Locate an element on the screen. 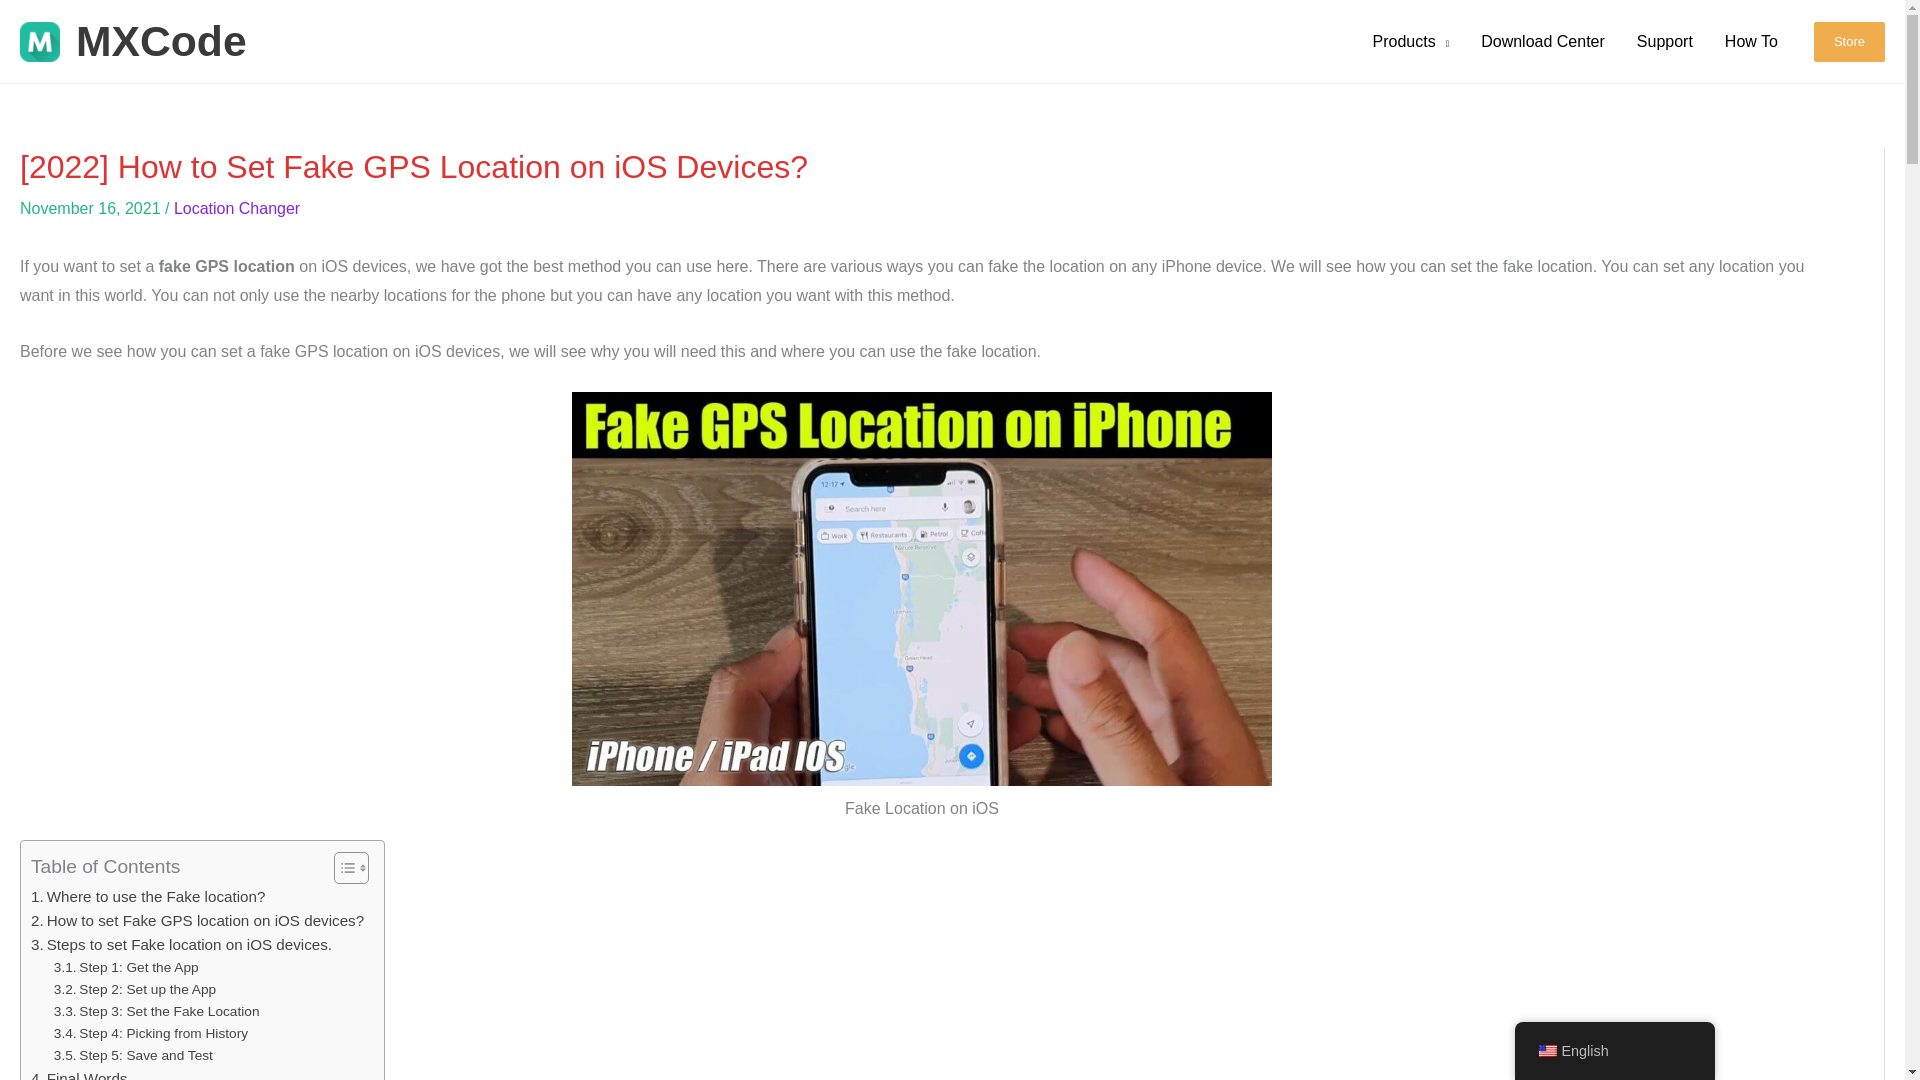 This screenshot has width=1920, height=1080. Location Changer is located at coordinates (236, 208).